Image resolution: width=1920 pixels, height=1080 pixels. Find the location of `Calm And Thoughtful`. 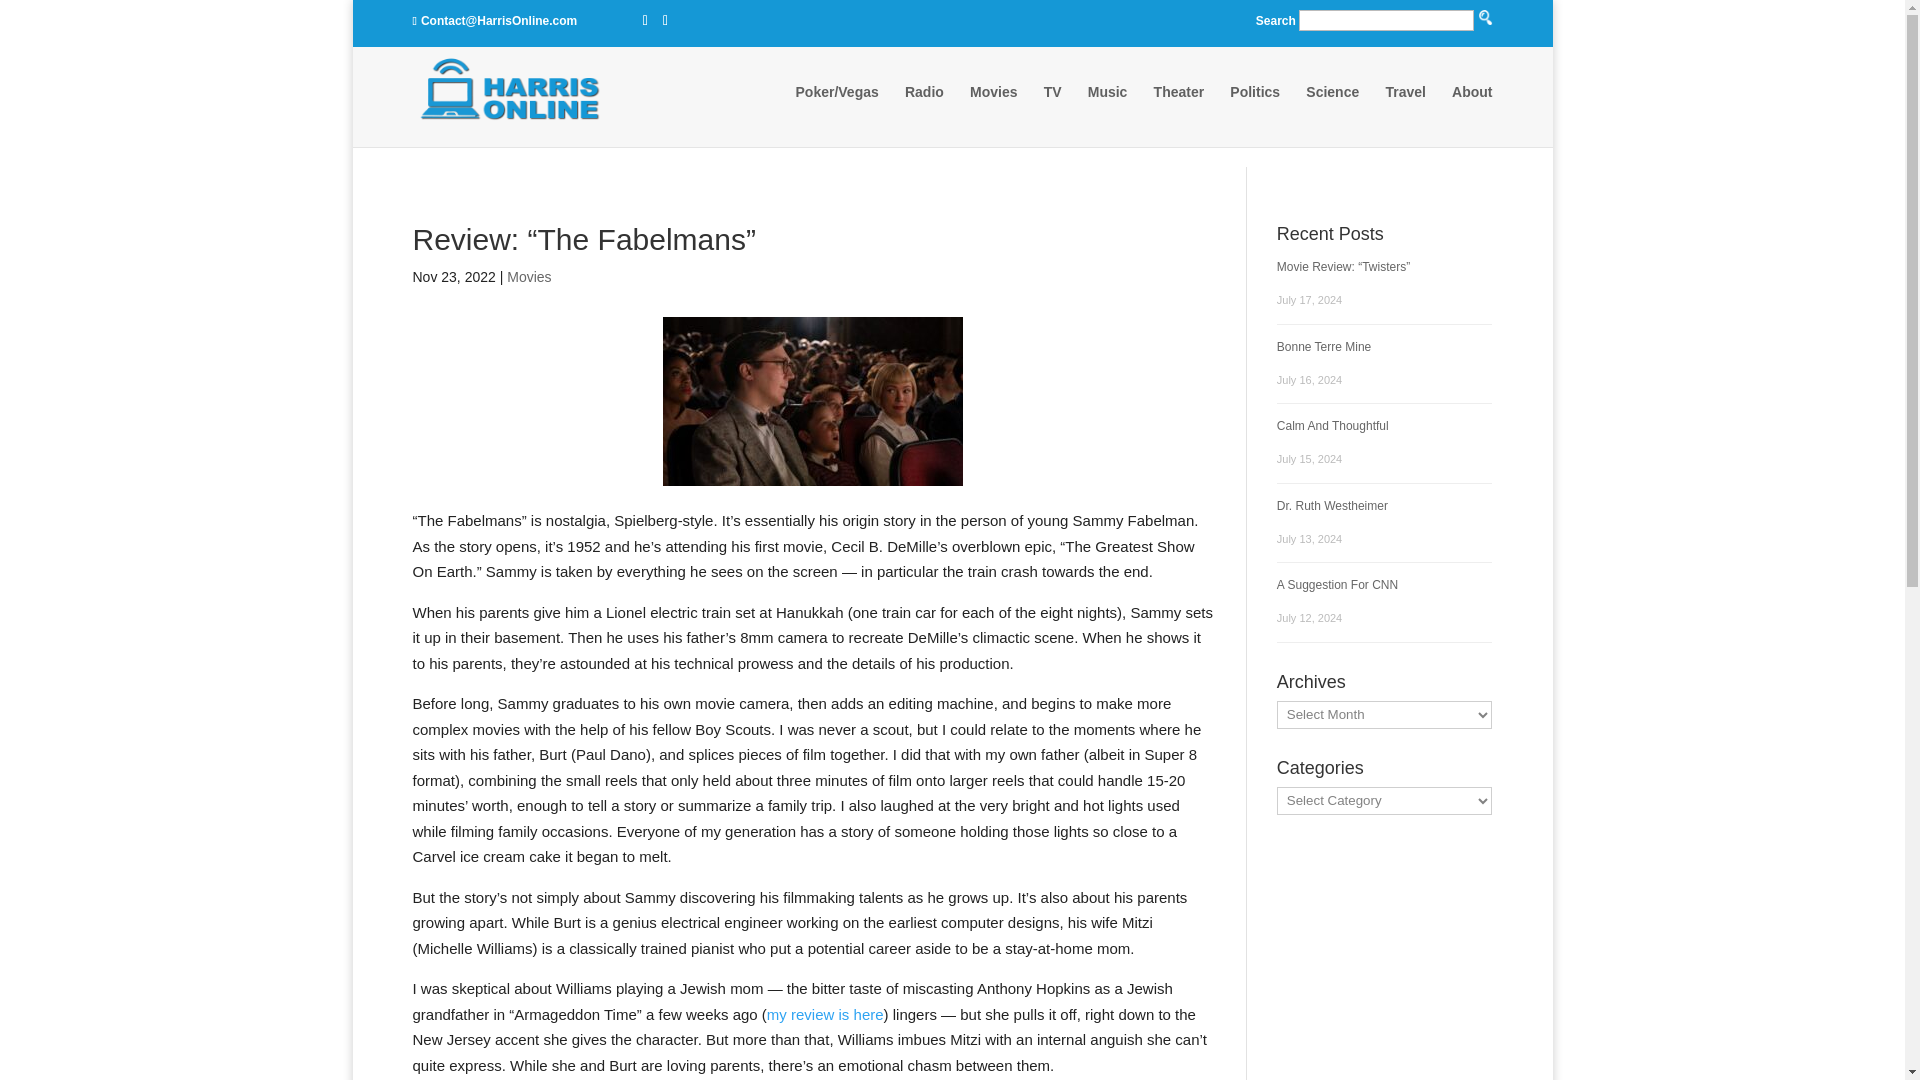

Calm And Thoughtful is located at coordinates (1332, 426).